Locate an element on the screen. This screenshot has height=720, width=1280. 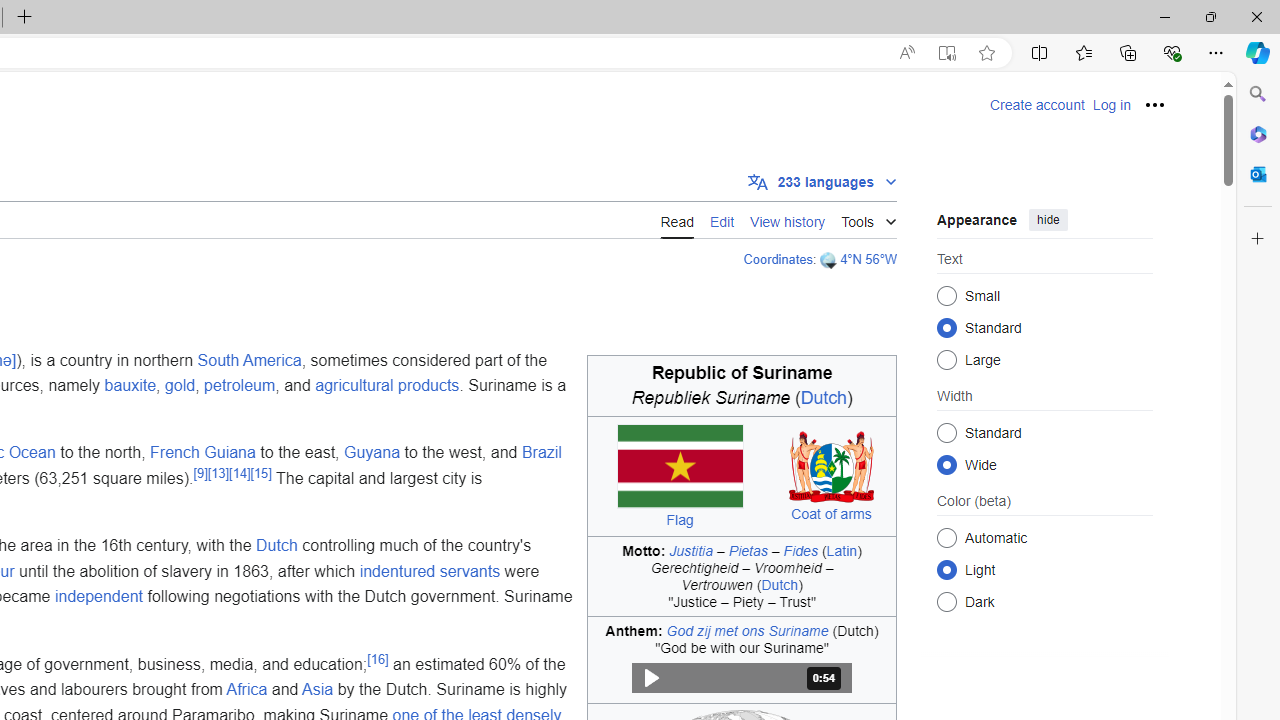
Create account is located at coordinates (1037, 105).